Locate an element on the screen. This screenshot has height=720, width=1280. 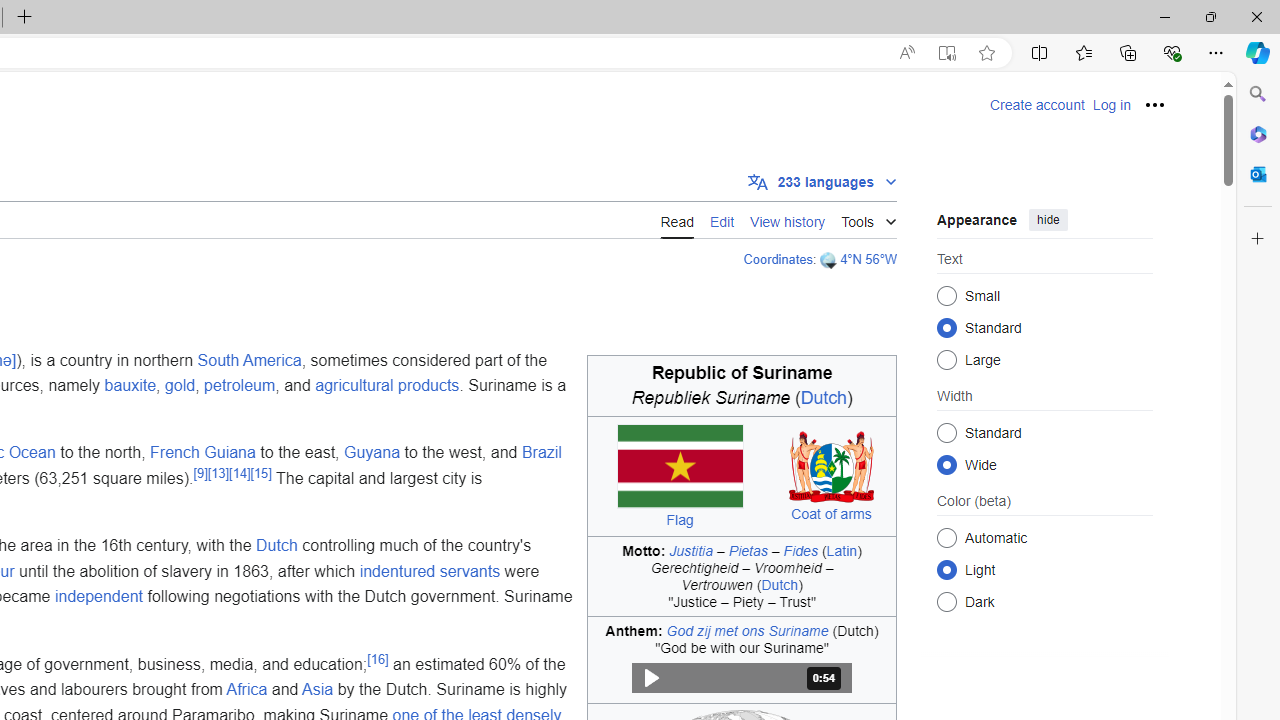
Create account is located at coordinates (1037, 105).